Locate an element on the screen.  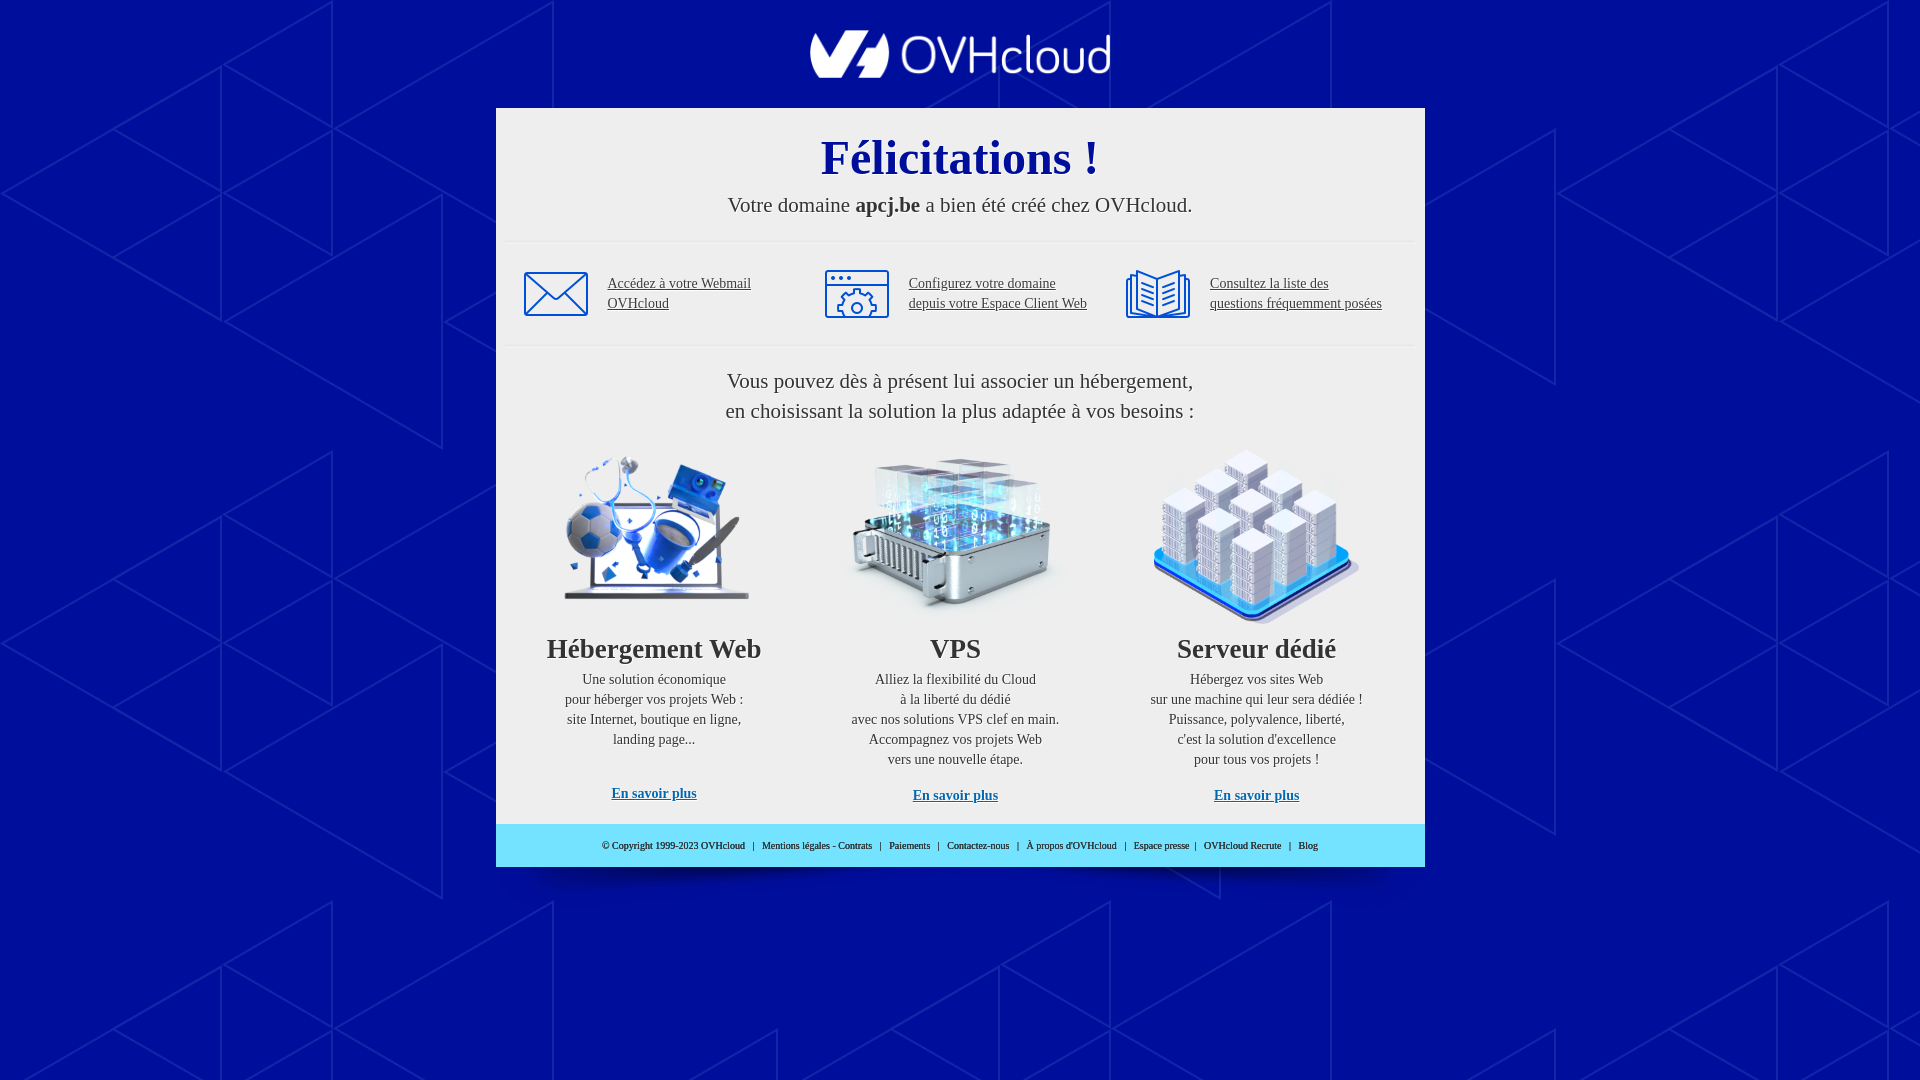
VPS is located at coordinates (956, 620).